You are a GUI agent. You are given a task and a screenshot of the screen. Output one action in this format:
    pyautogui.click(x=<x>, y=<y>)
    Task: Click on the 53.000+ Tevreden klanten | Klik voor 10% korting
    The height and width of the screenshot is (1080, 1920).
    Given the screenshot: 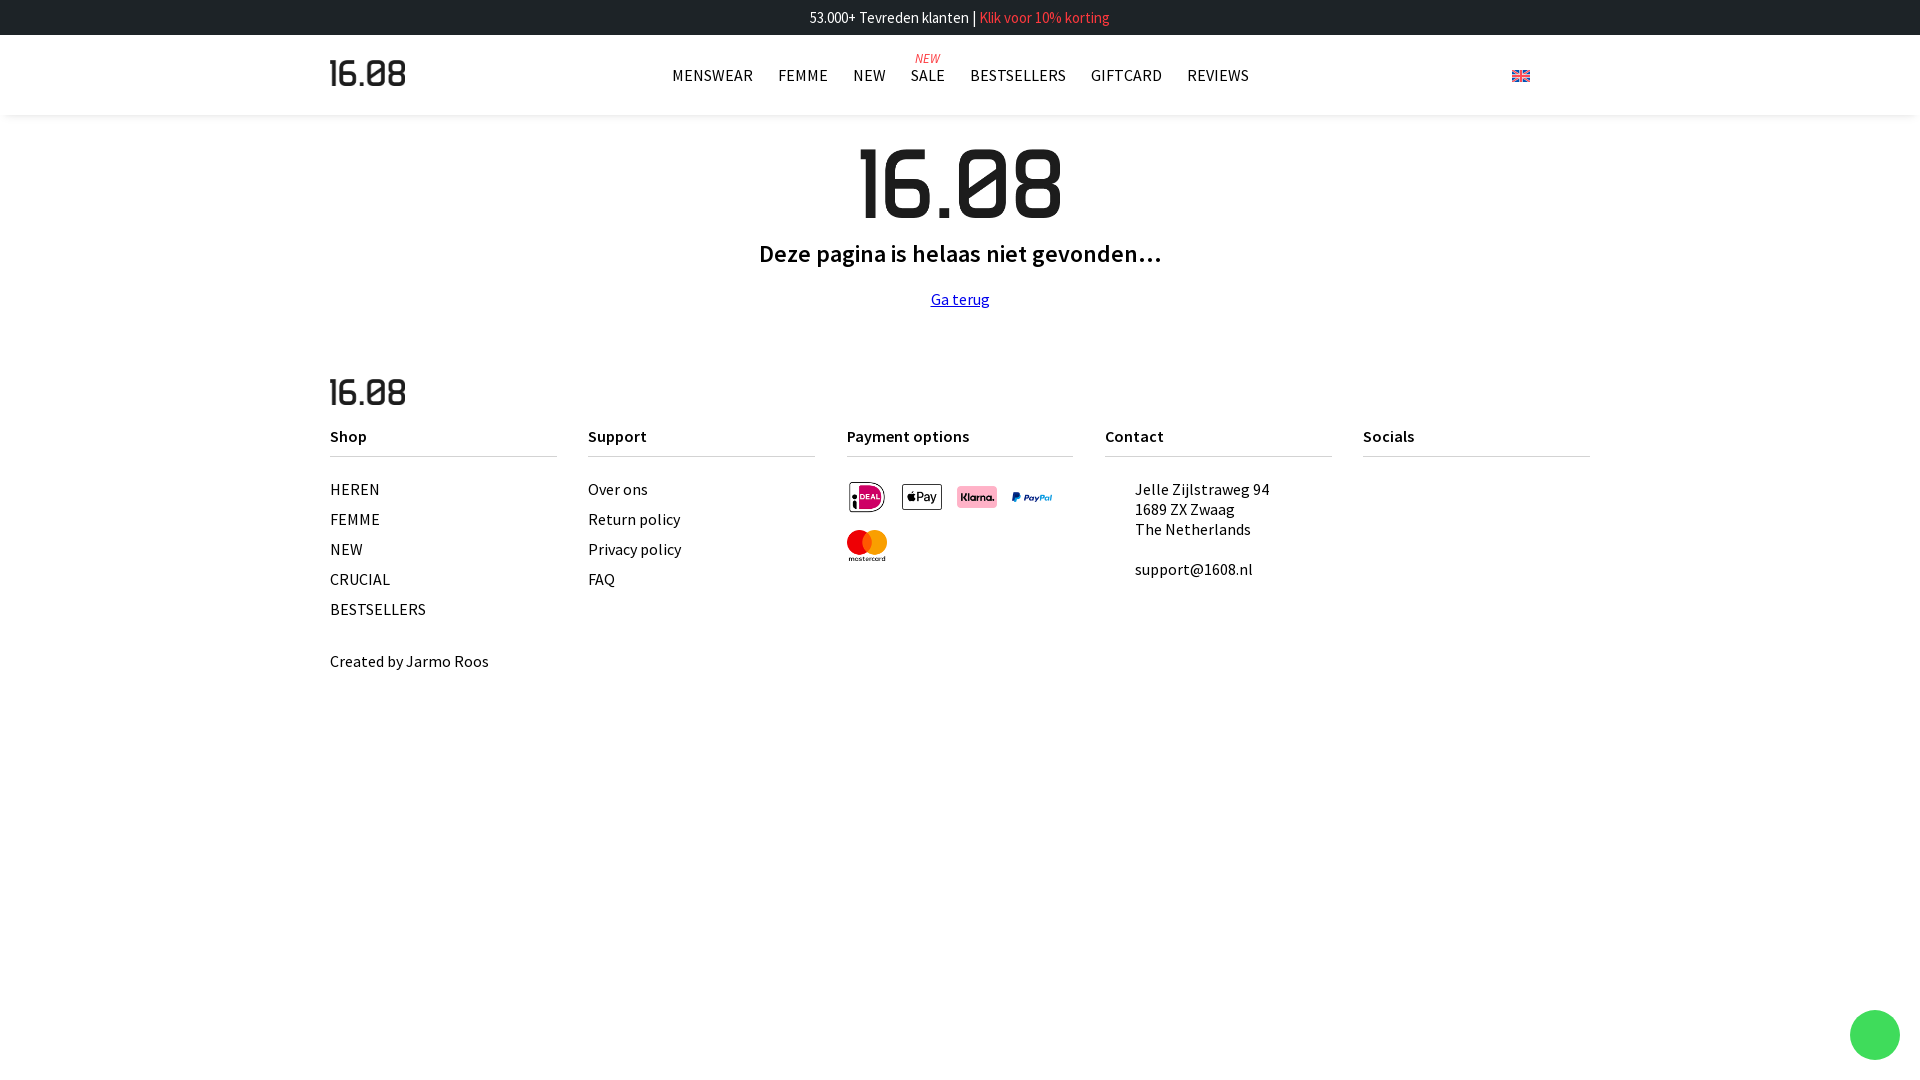 What is the action you would take?
    pyautogui.click(x=960, y=18)
    